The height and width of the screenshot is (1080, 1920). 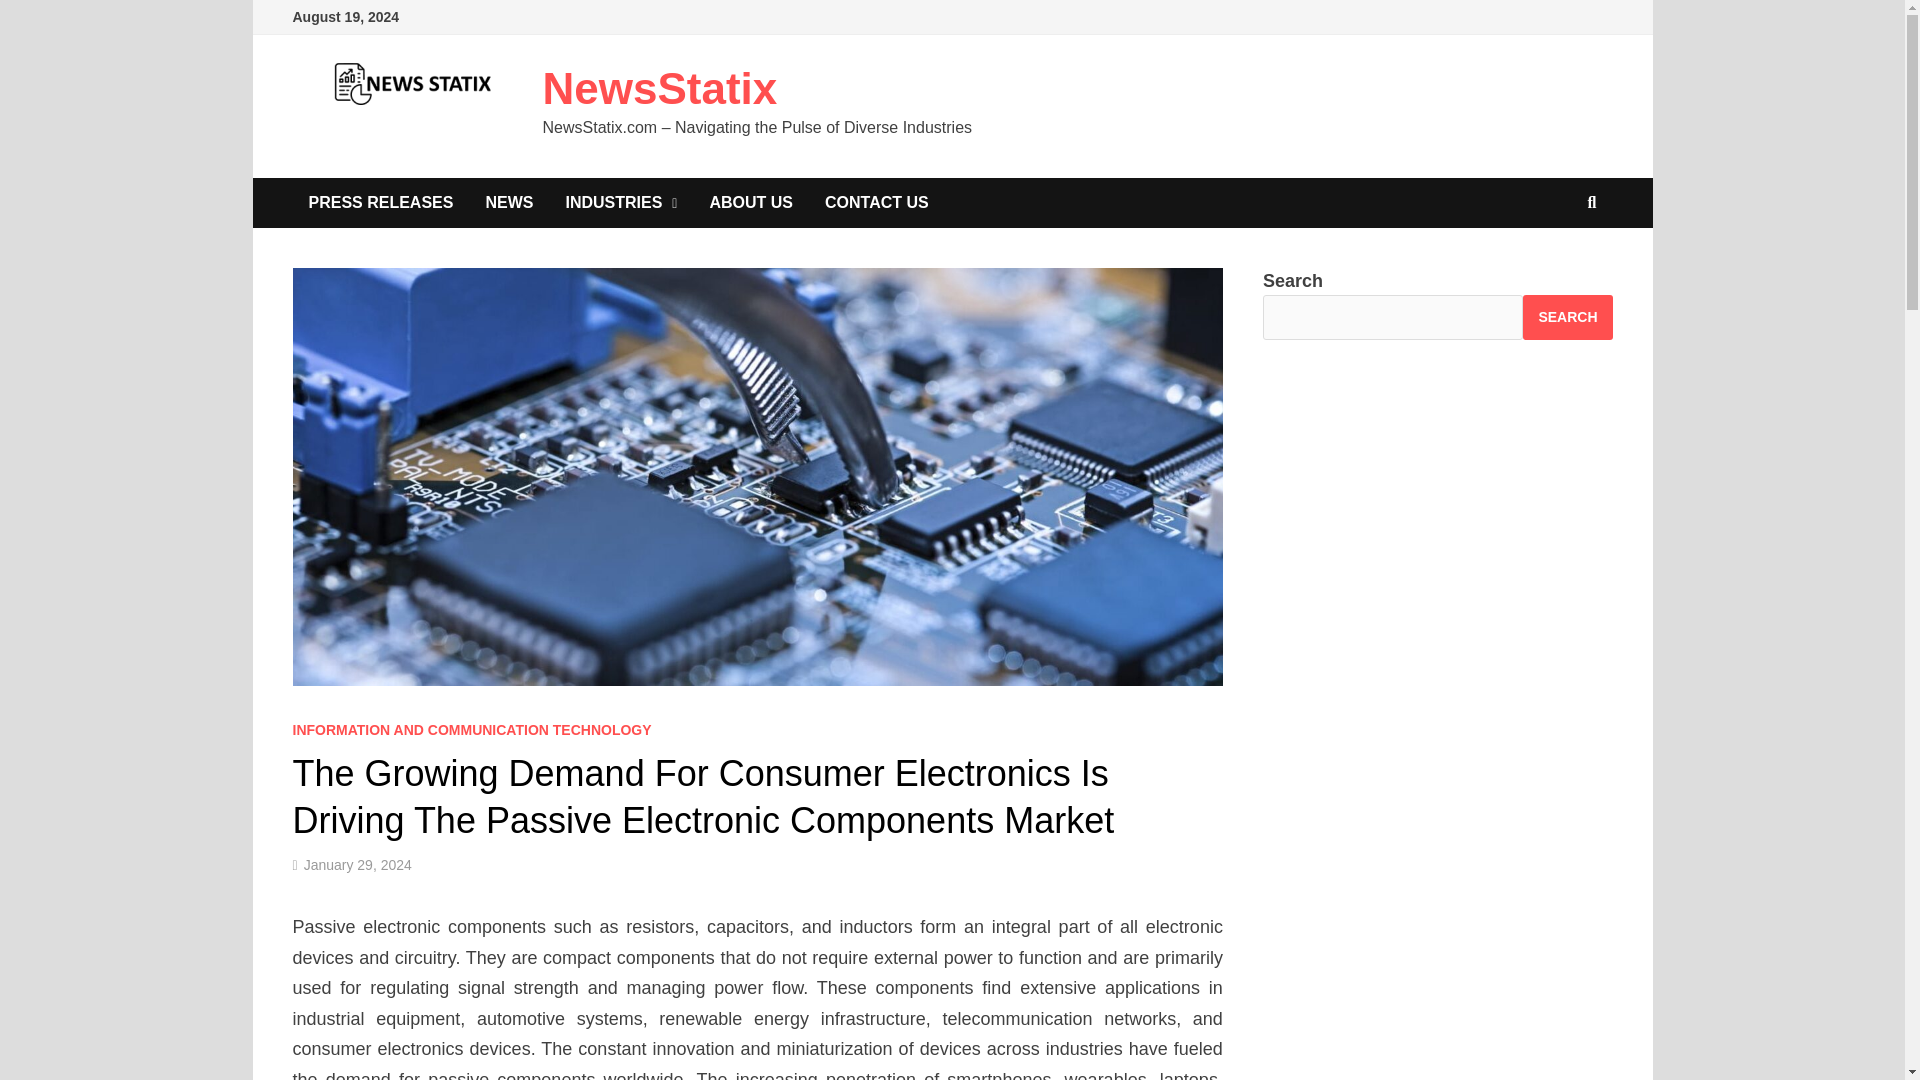 I want to click on NEWS, so click(x=508, y=202).